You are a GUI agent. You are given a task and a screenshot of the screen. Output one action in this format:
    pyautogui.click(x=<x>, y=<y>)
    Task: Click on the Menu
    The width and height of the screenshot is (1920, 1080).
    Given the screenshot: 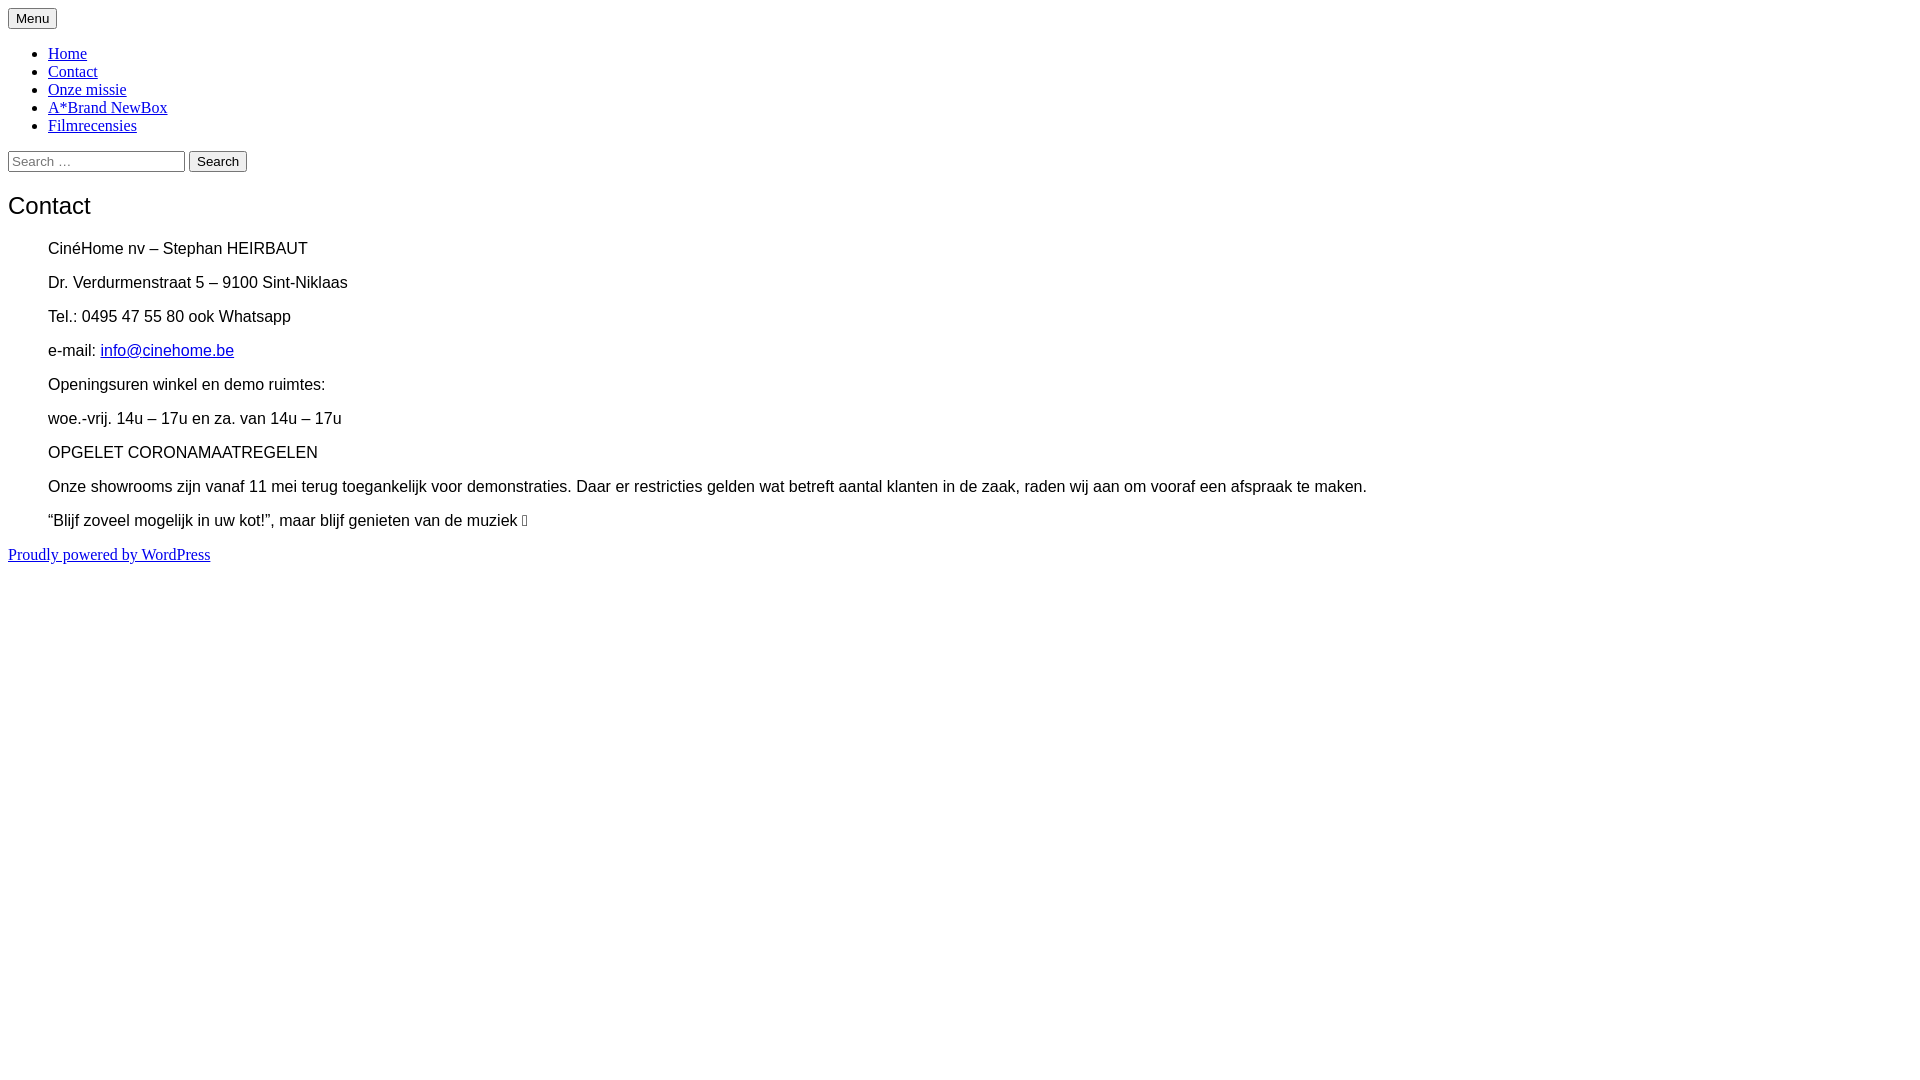 What is the action you would take?
    pyautogui.click(x=32, y=18)
    